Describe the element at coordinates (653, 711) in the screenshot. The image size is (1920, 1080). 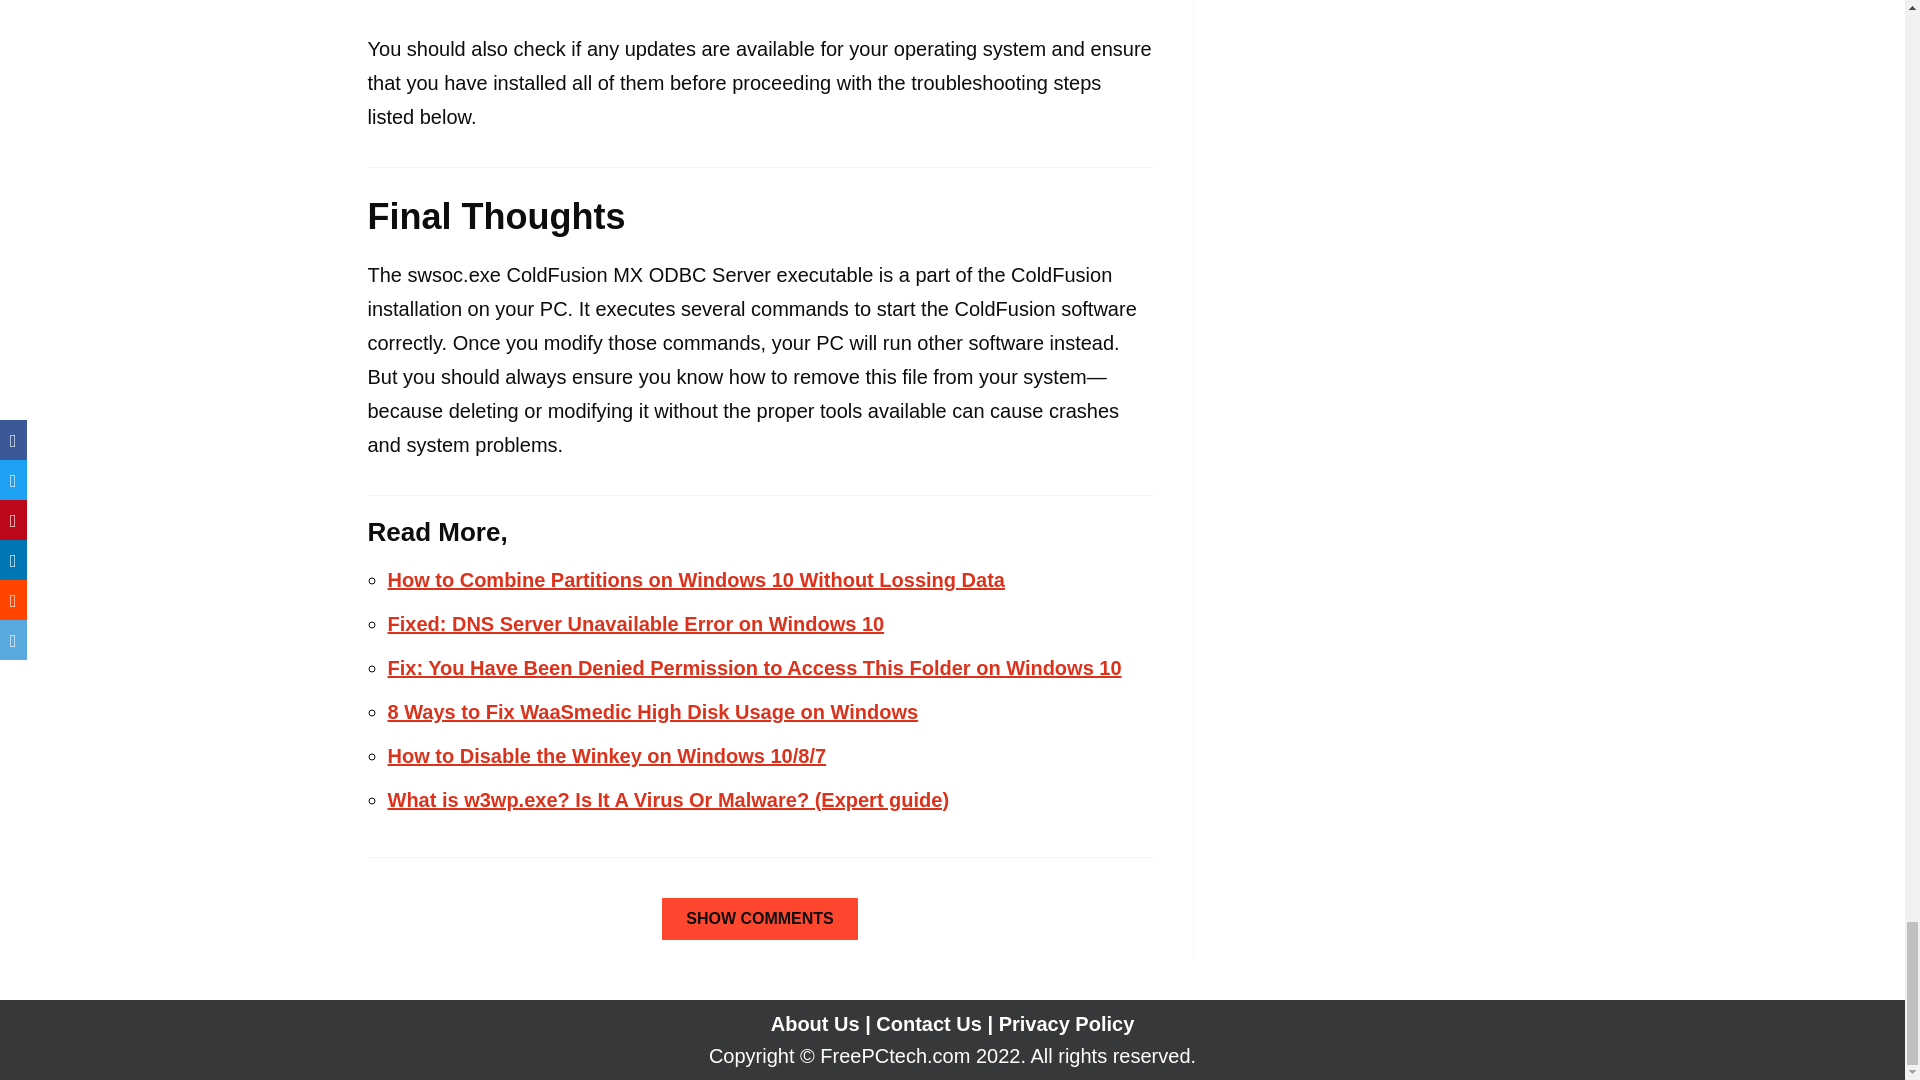
I see `8 Ways to Fix WaaSmedic High Disk Usage on Windows` at that location.